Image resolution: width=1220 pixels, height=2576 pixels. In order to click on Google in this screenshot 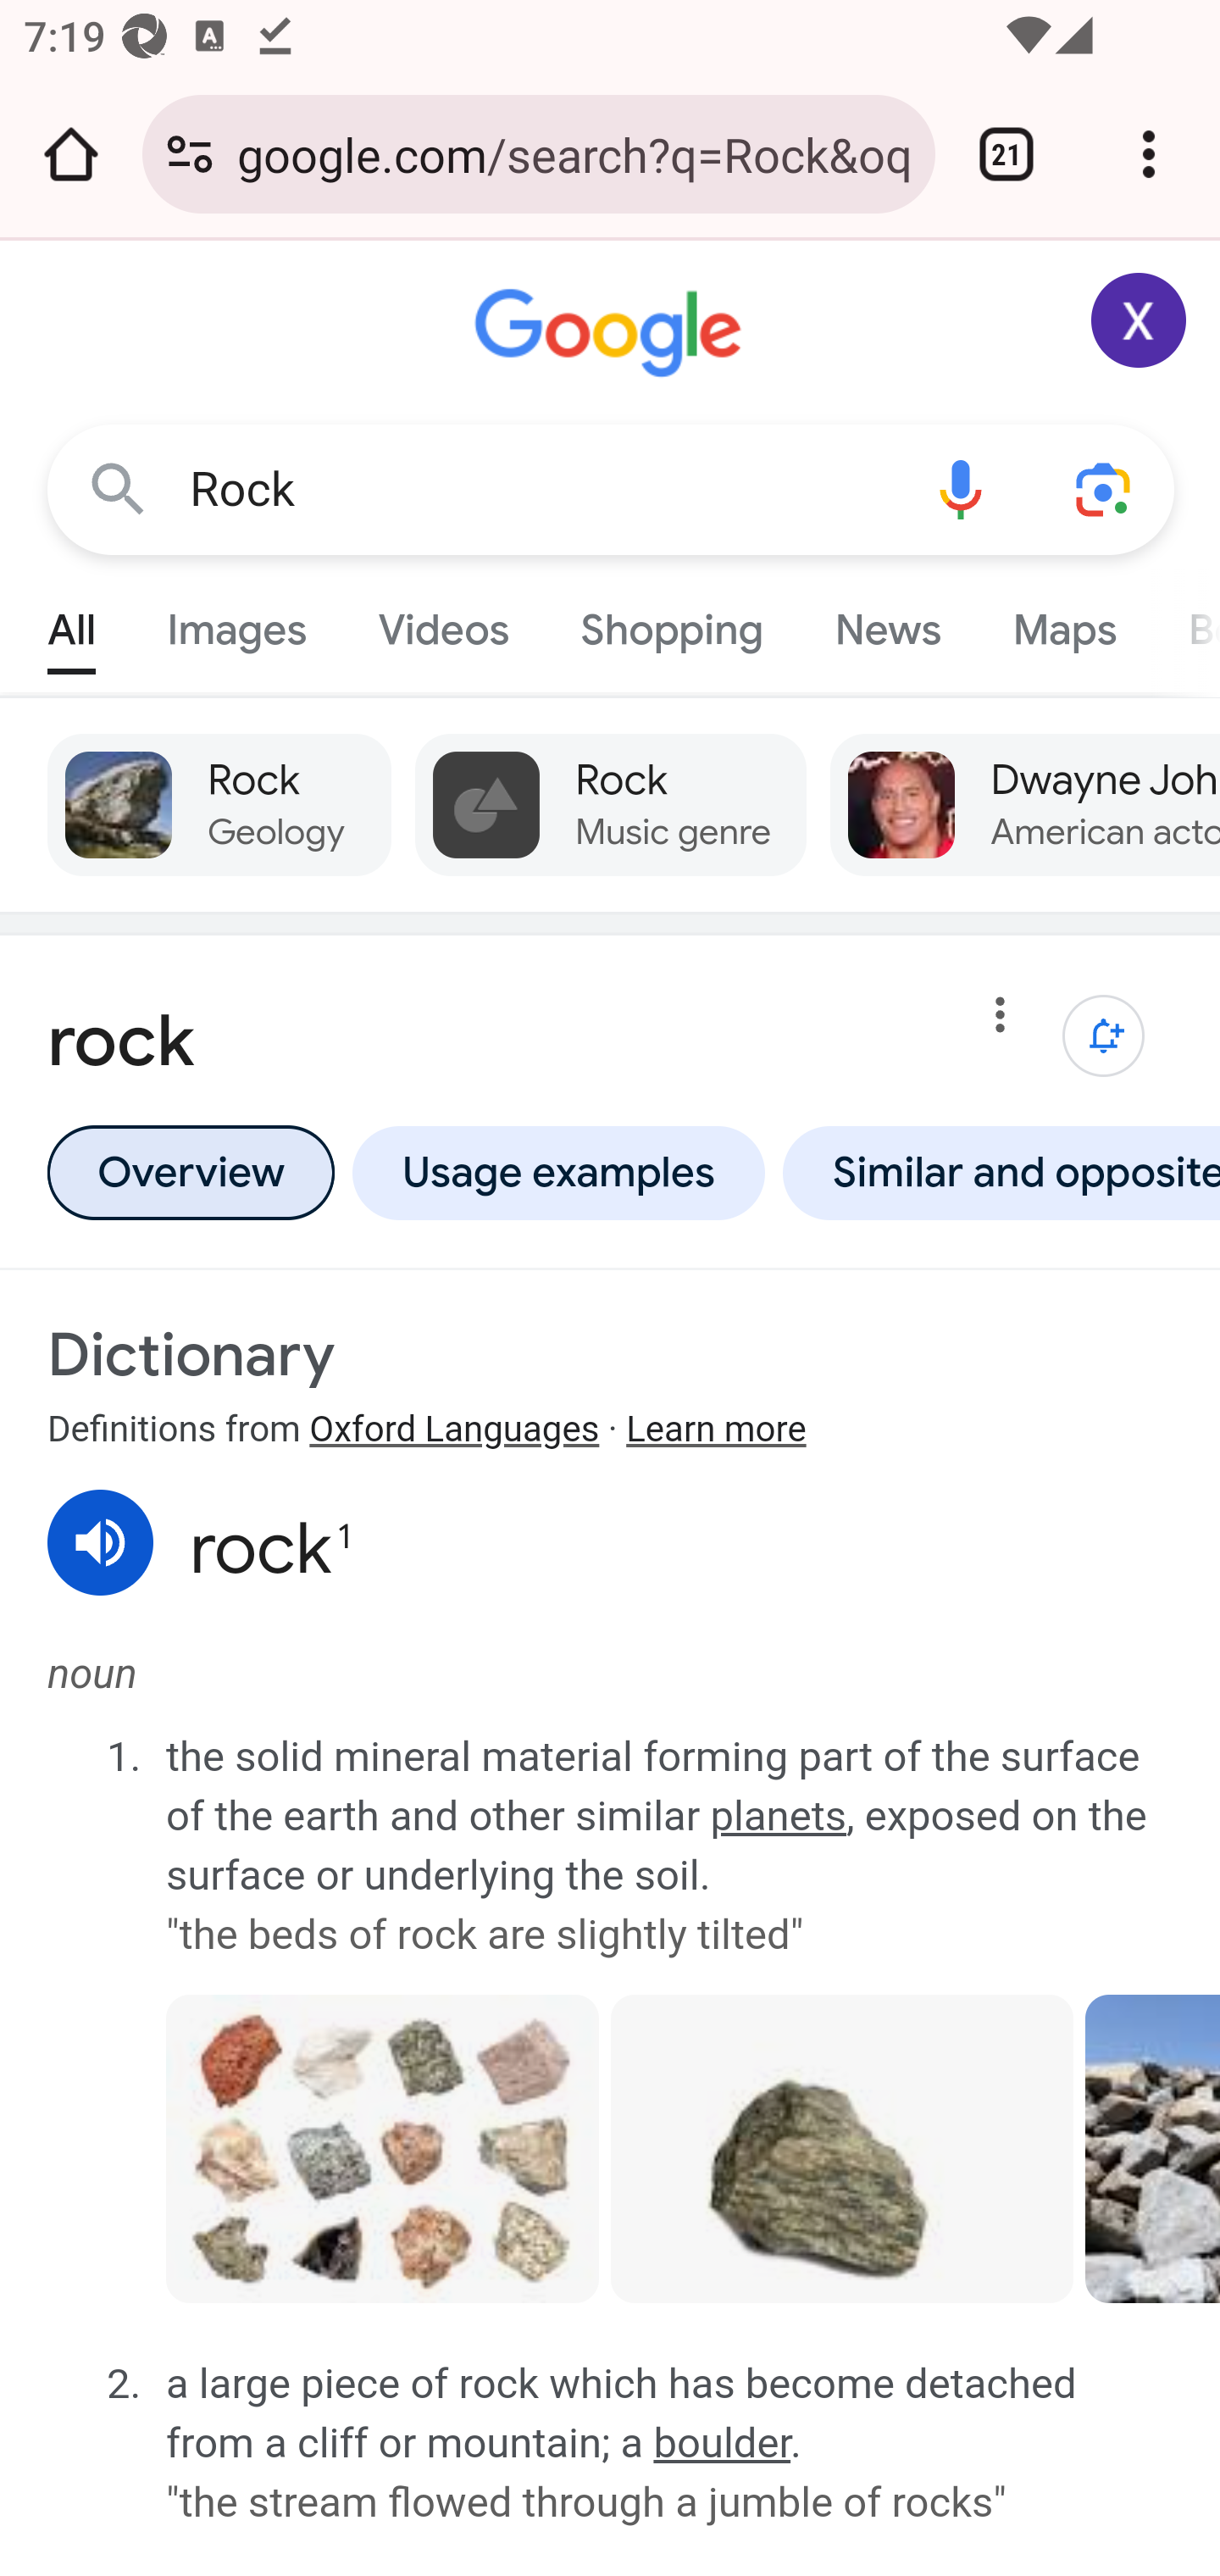, I will do `click(612, 334)`.